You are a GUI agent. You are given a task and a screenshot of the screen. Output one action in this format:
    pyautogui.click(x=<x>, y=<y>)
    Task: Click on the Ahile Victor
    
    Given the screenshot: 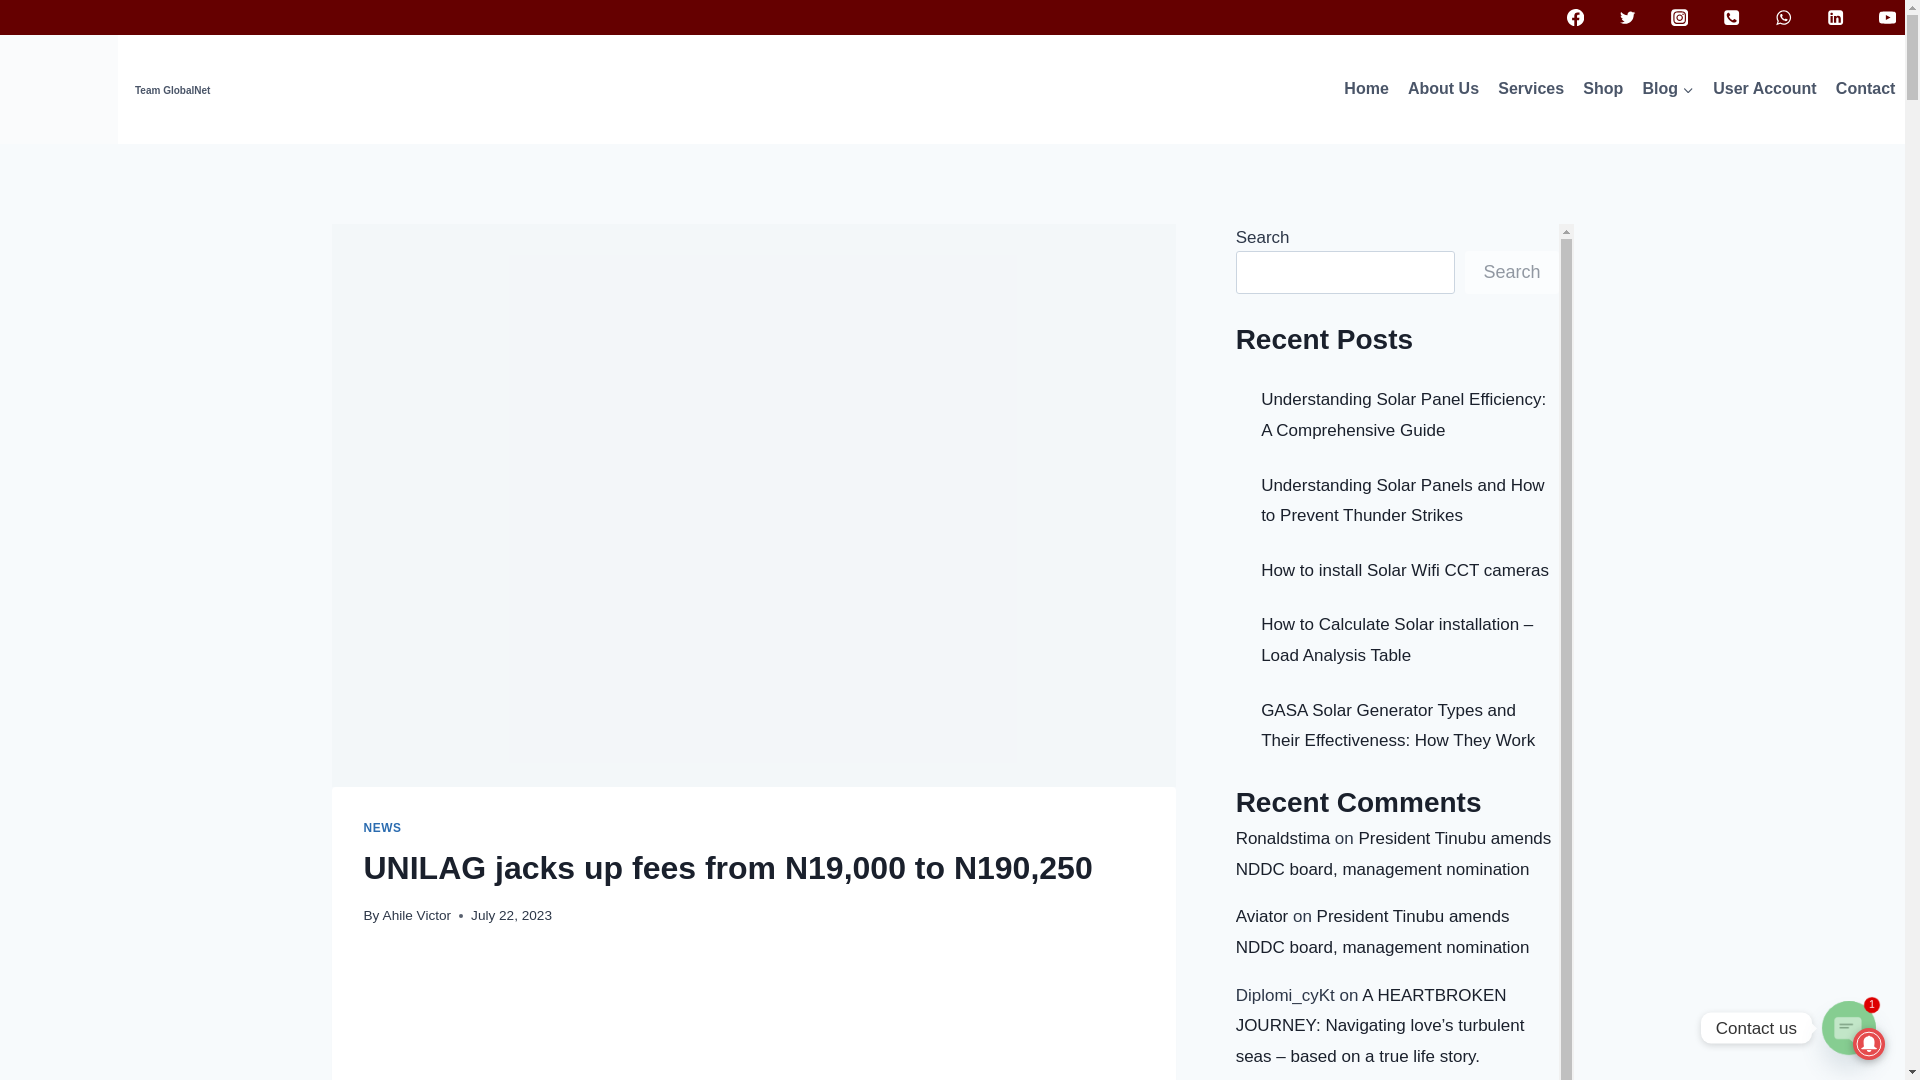 What is the action you would take?
    pyautogui.click(x=416, y=916)
    